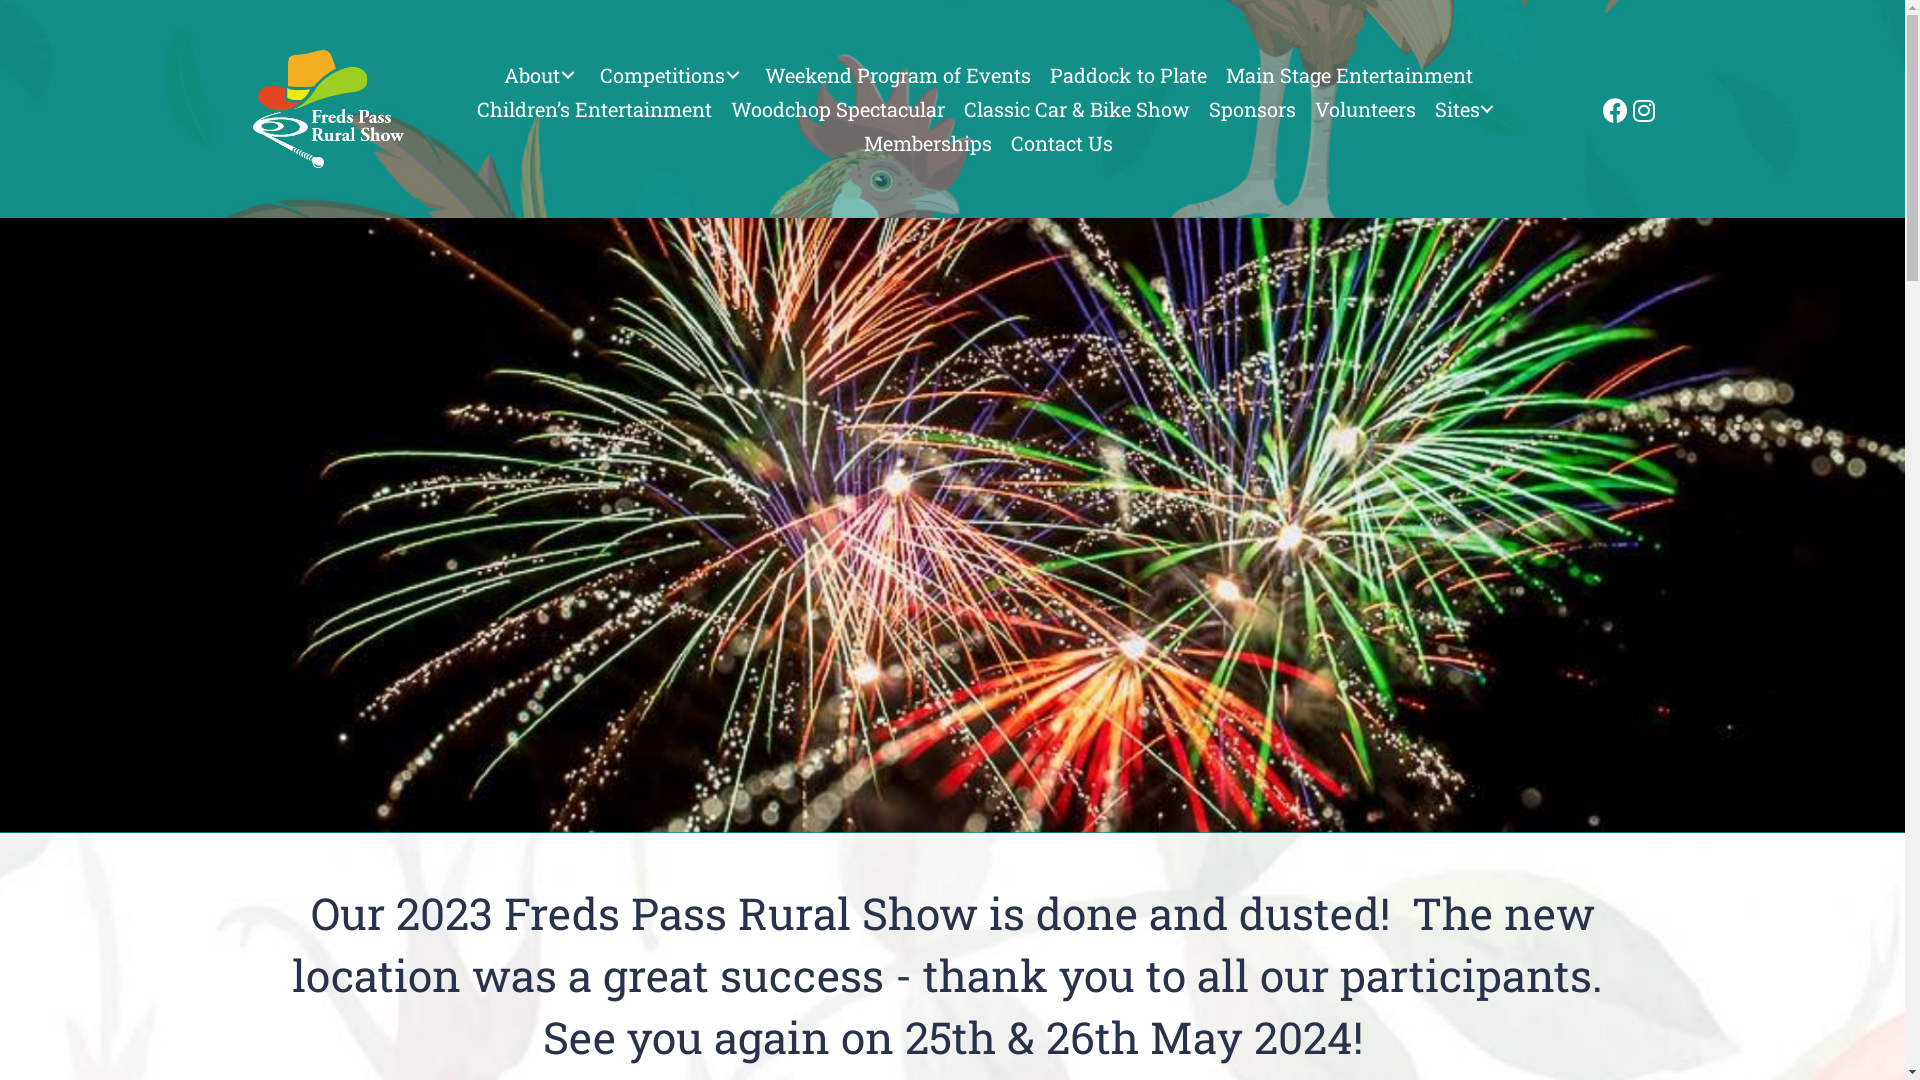 The width and height of the screenshot is (1920, 1080). What do you see at coordinates (1062, 143) in the screenshot?
I see `Contact Us` at bounding box center [1062, 143].